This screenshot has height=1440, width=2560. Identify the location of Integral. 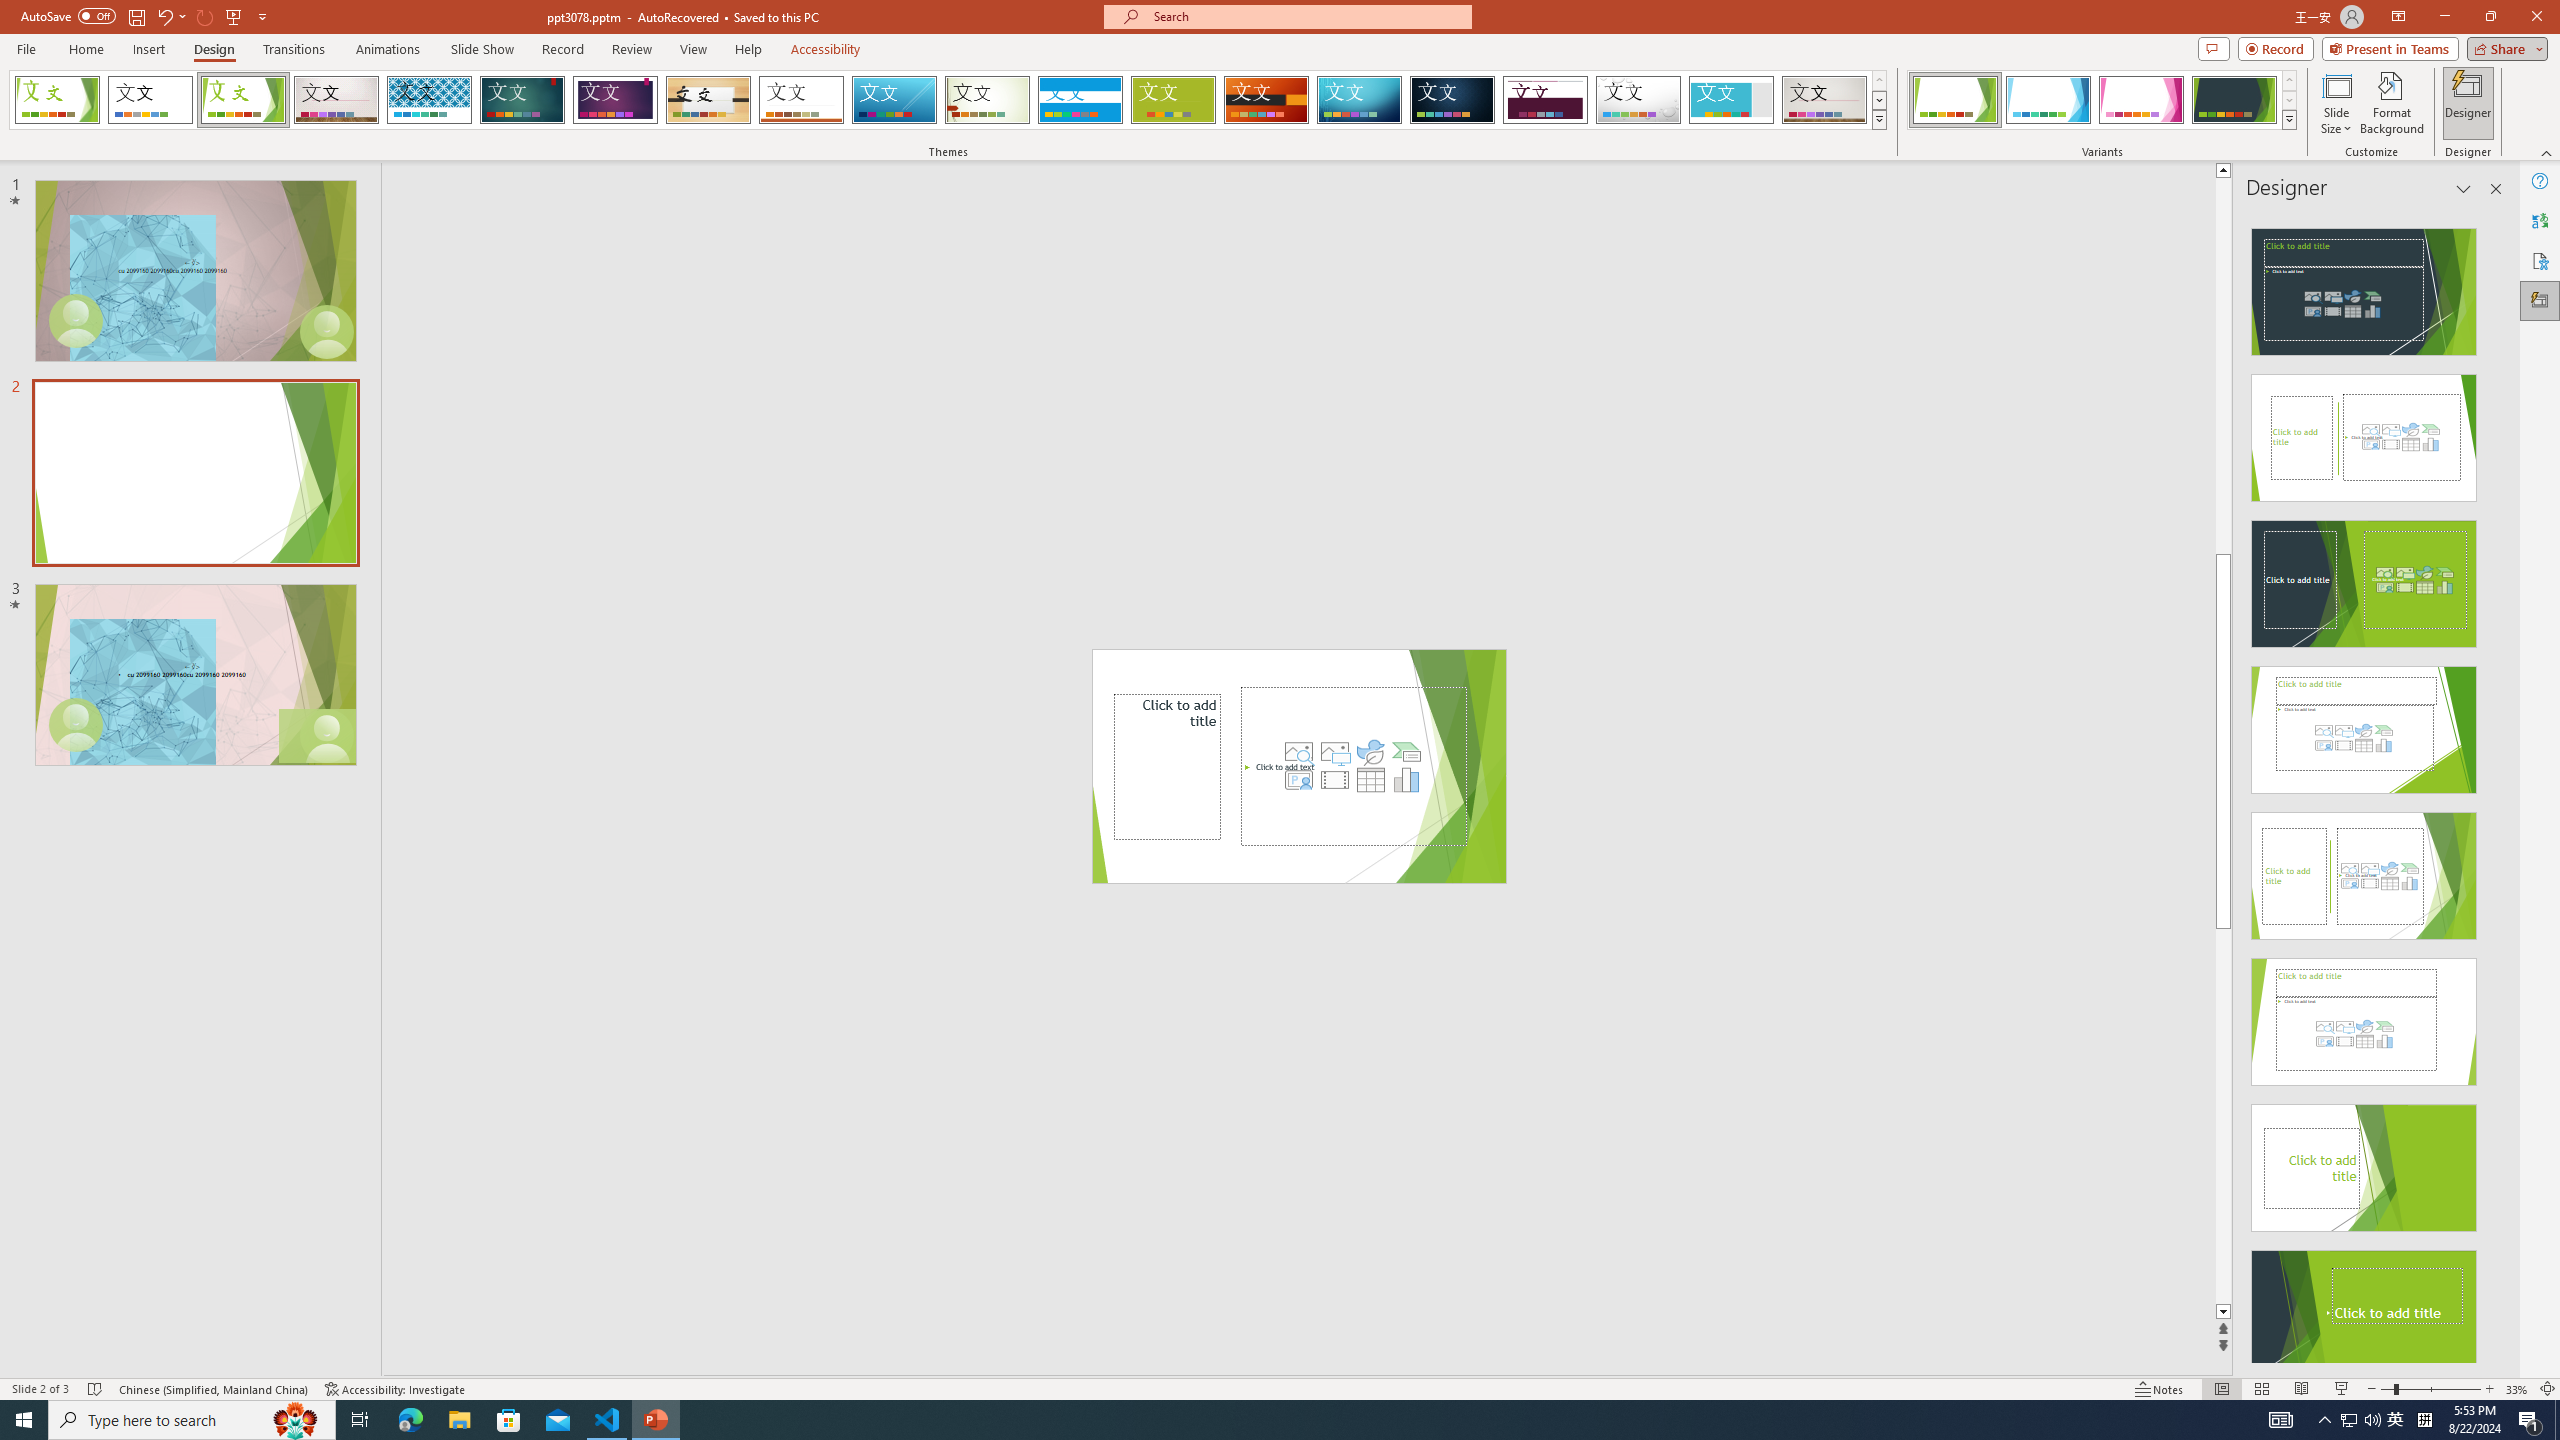
(430, 100).